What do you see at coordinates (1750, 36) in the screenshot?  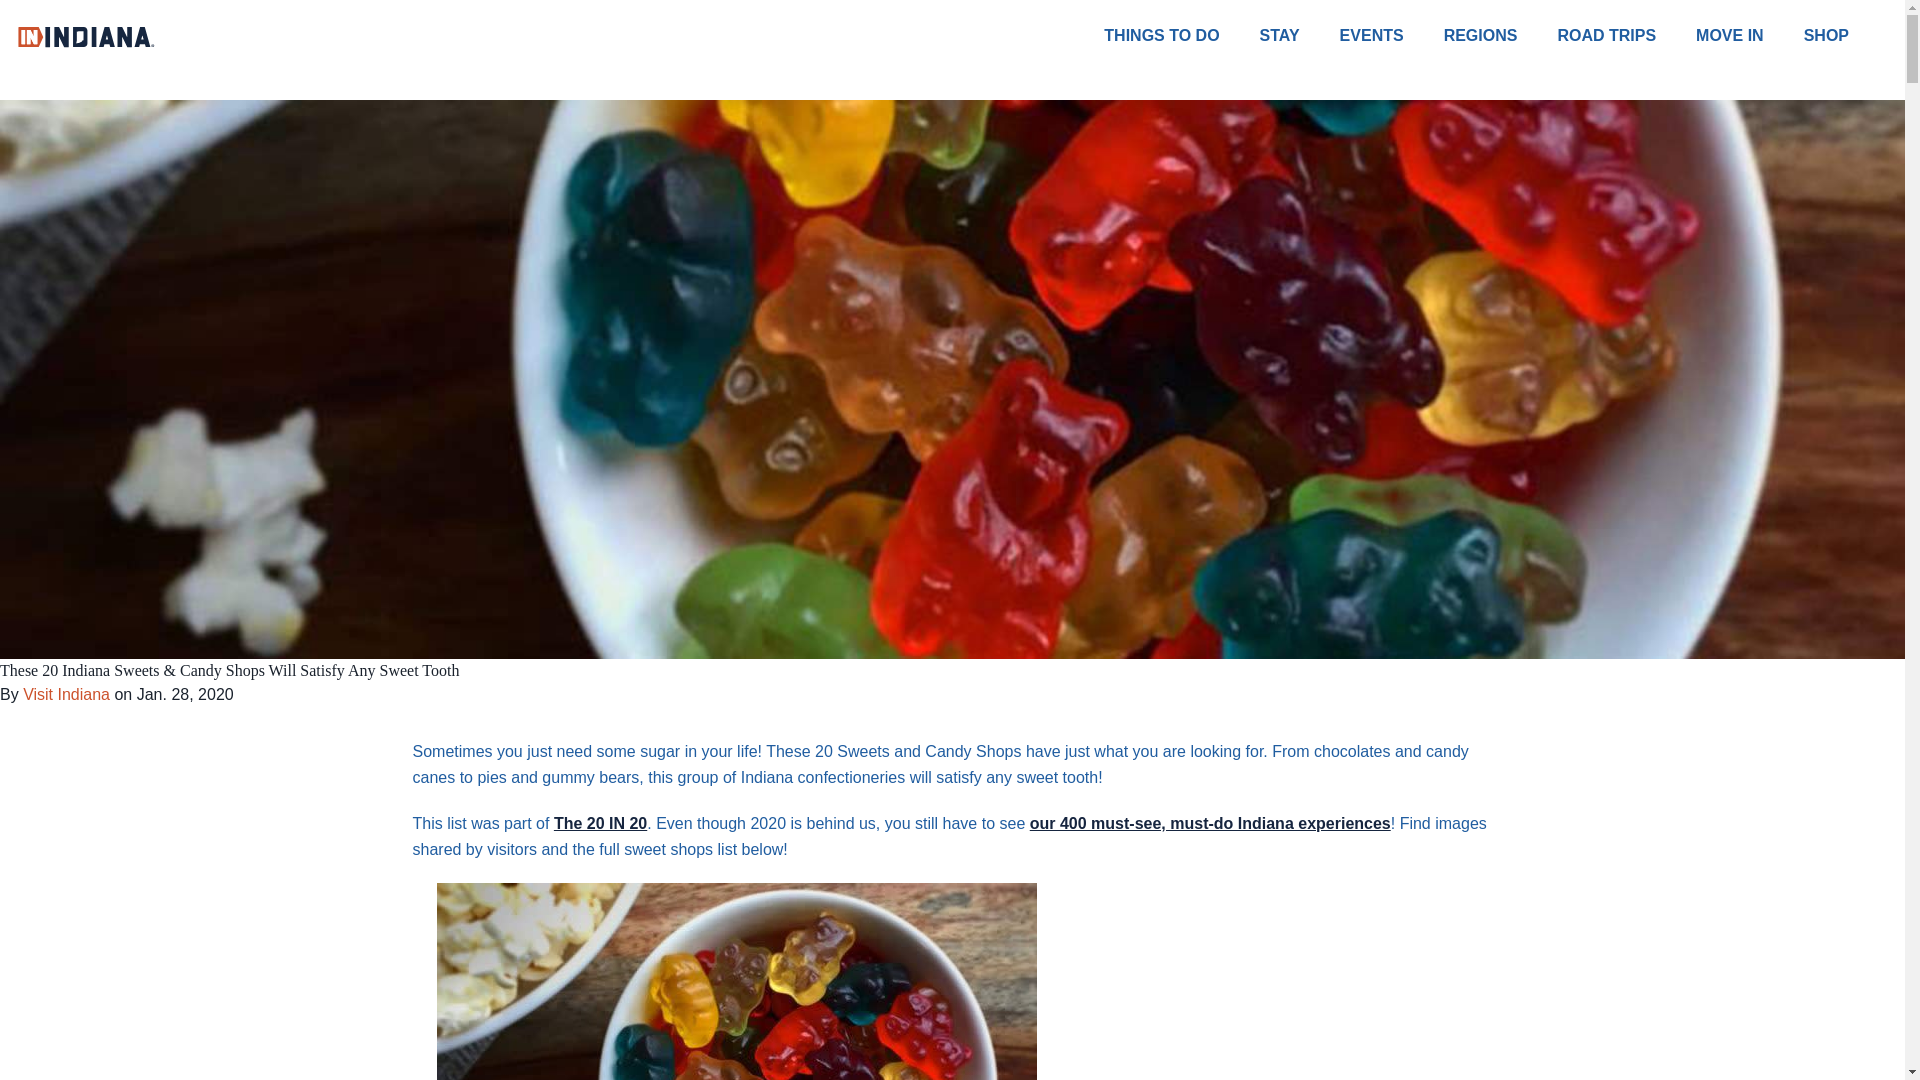 I see `MOVE IN` at bounding box center [1750, 36].